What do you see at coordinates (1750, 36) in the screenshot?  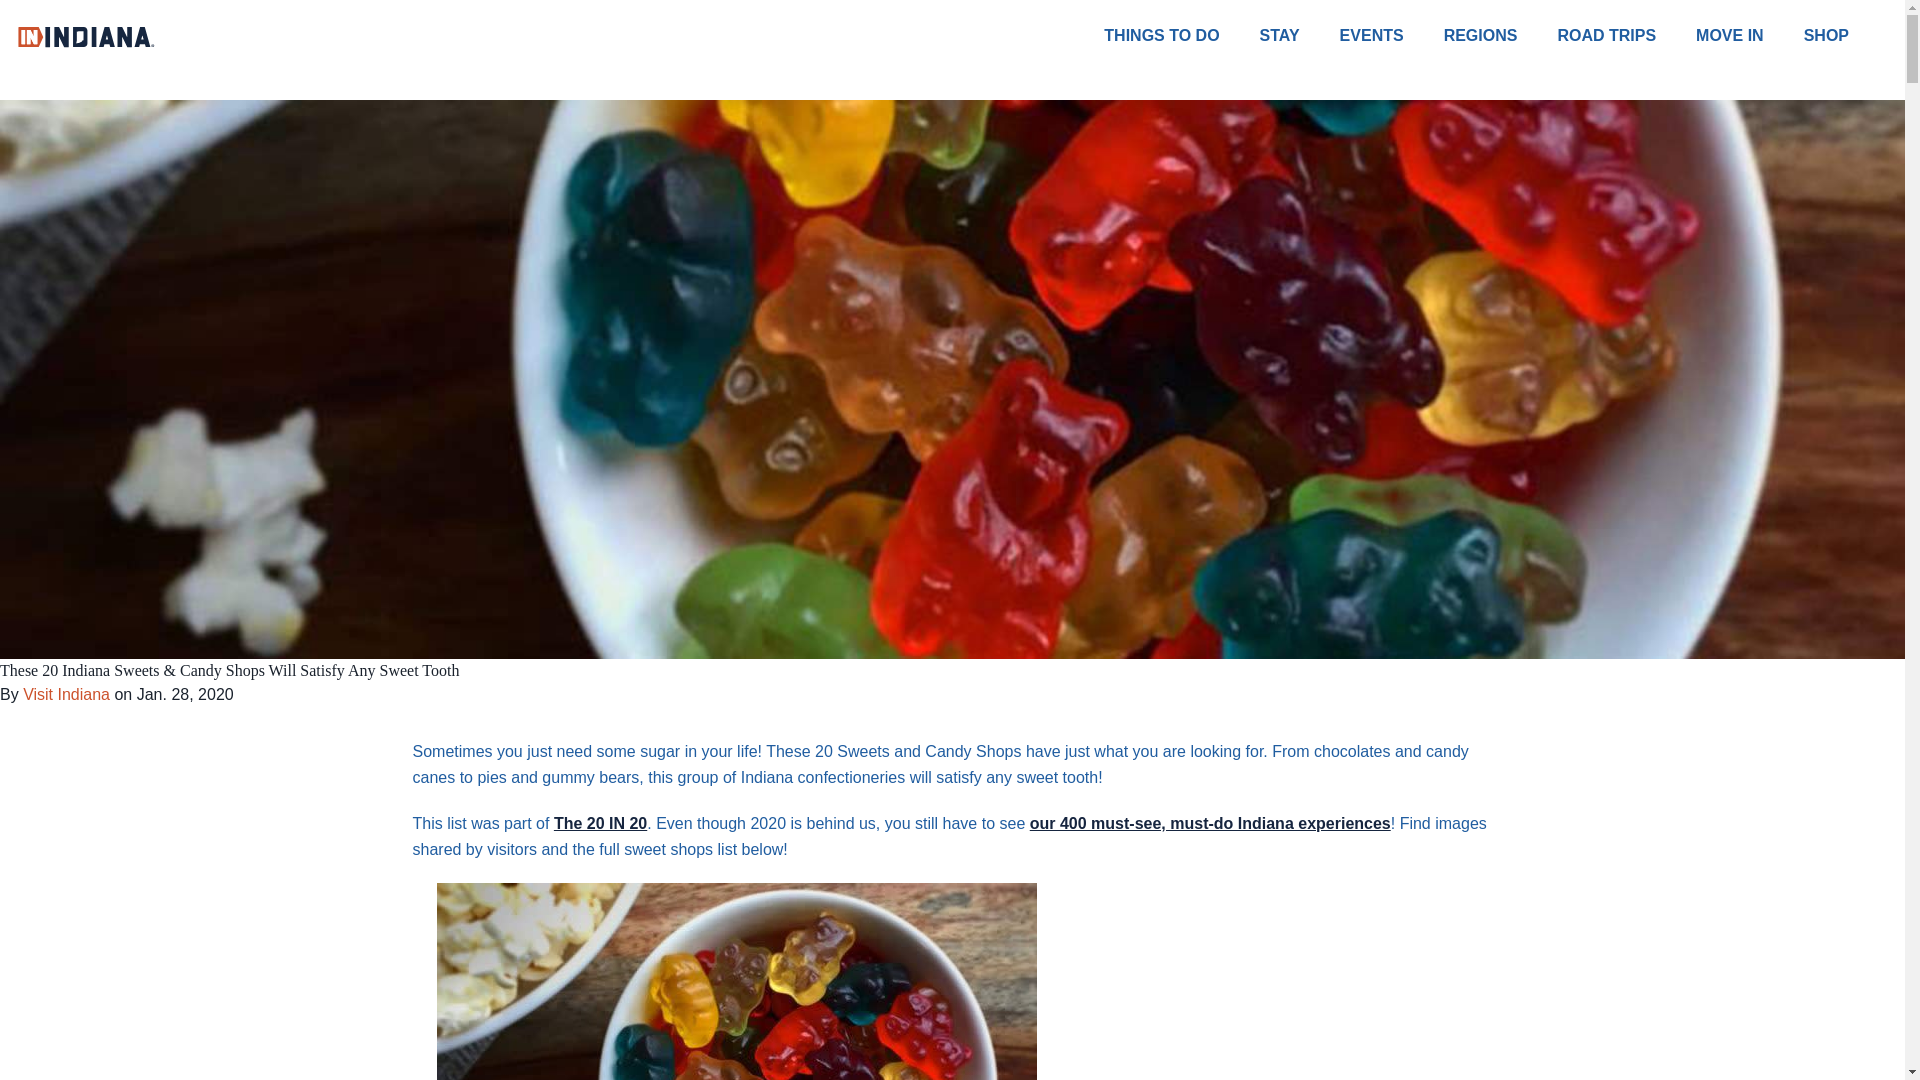 I see `MOVE IN` at bounding box center [1750, 36].